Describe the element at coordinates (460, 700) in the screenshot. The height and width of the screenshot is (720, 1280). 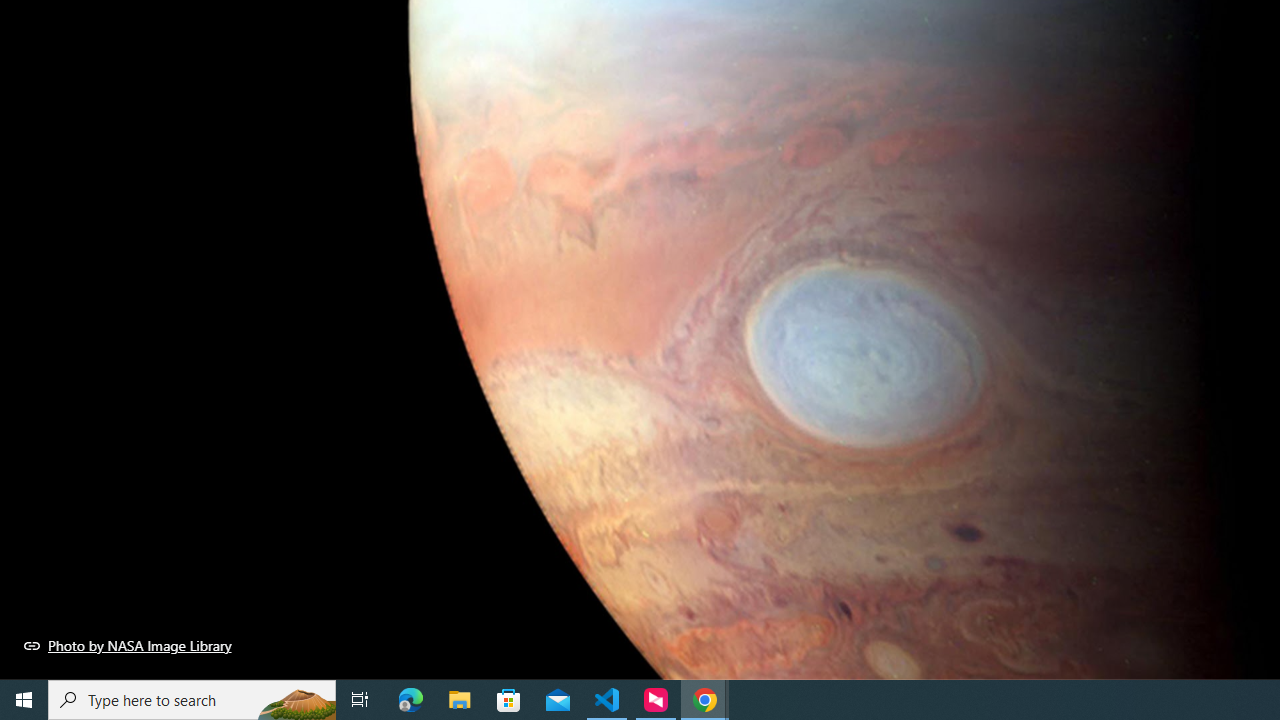
I see `File Explorer` at that location.